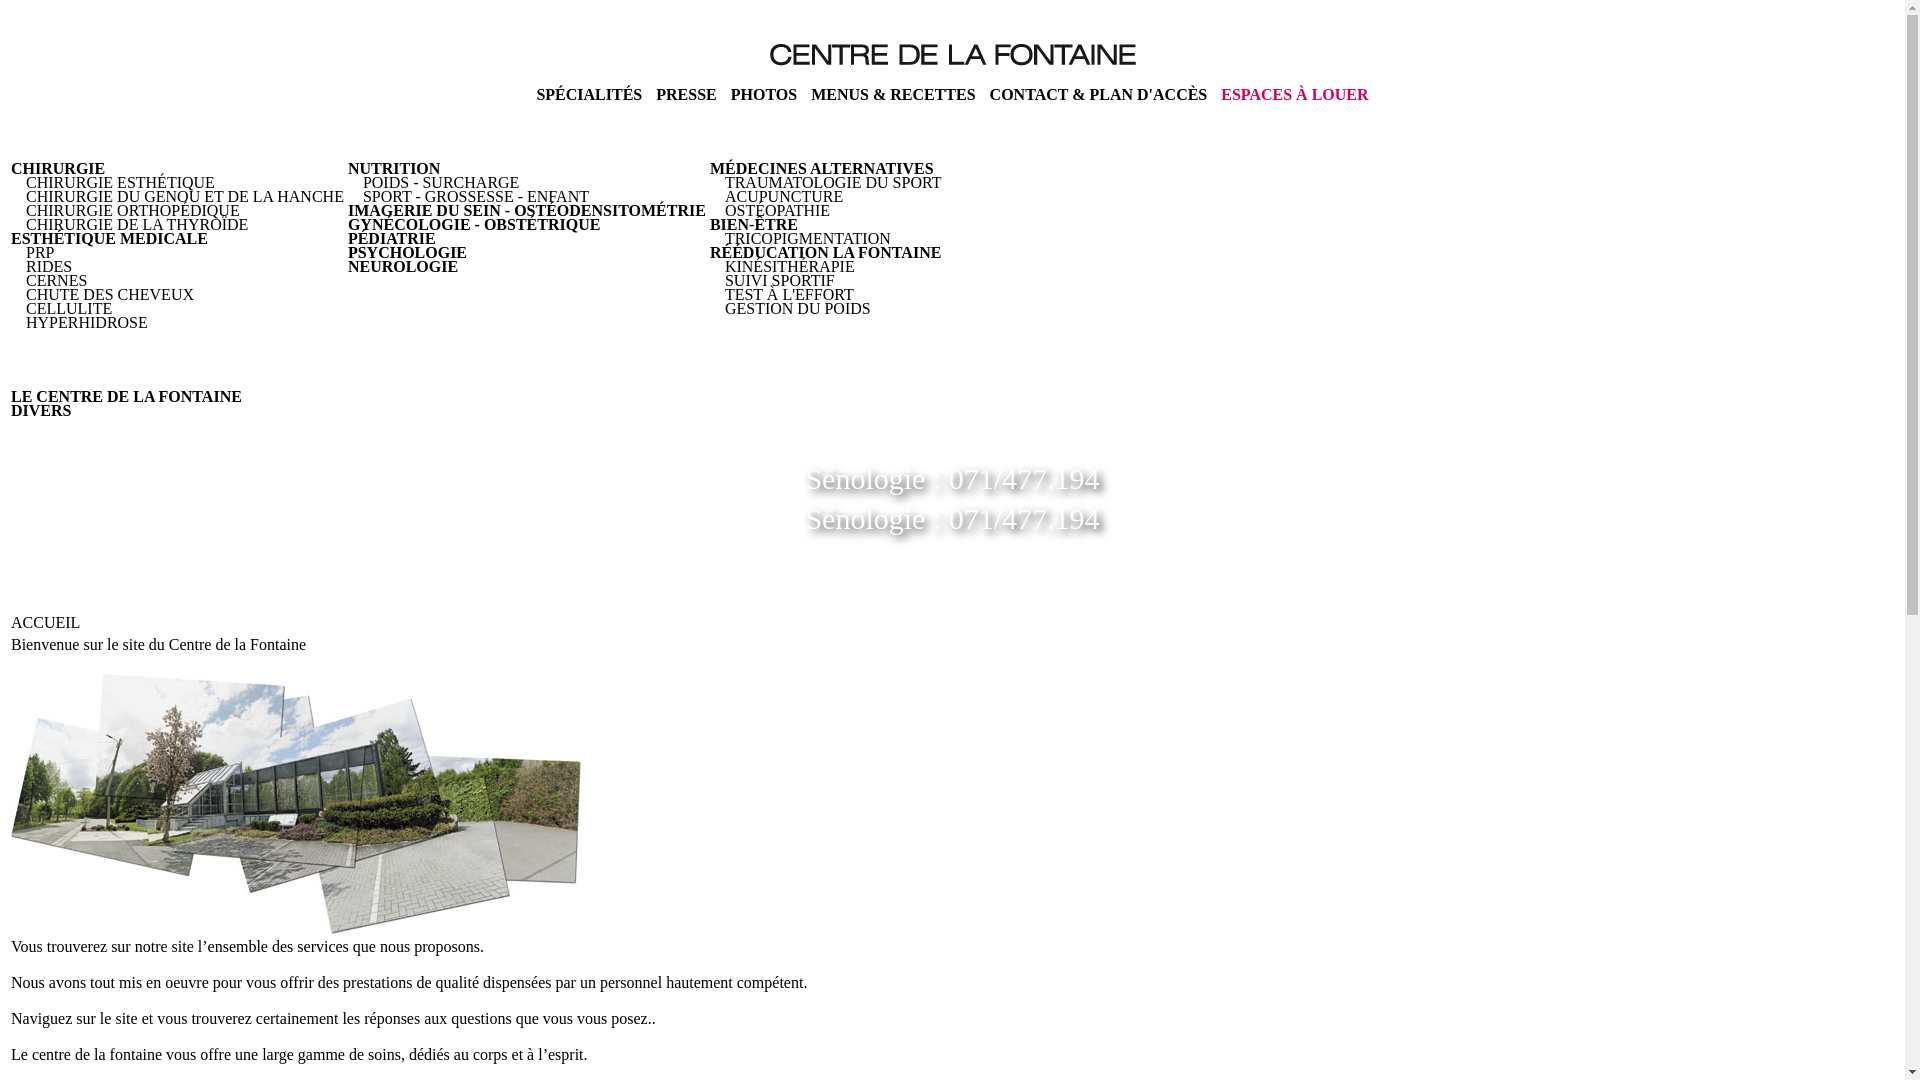  What do you see at coordinates (834, 182) in the screenshot?
I see `TRAUMATOLOGIE DU SPORT` at bounding box center [834, 182].